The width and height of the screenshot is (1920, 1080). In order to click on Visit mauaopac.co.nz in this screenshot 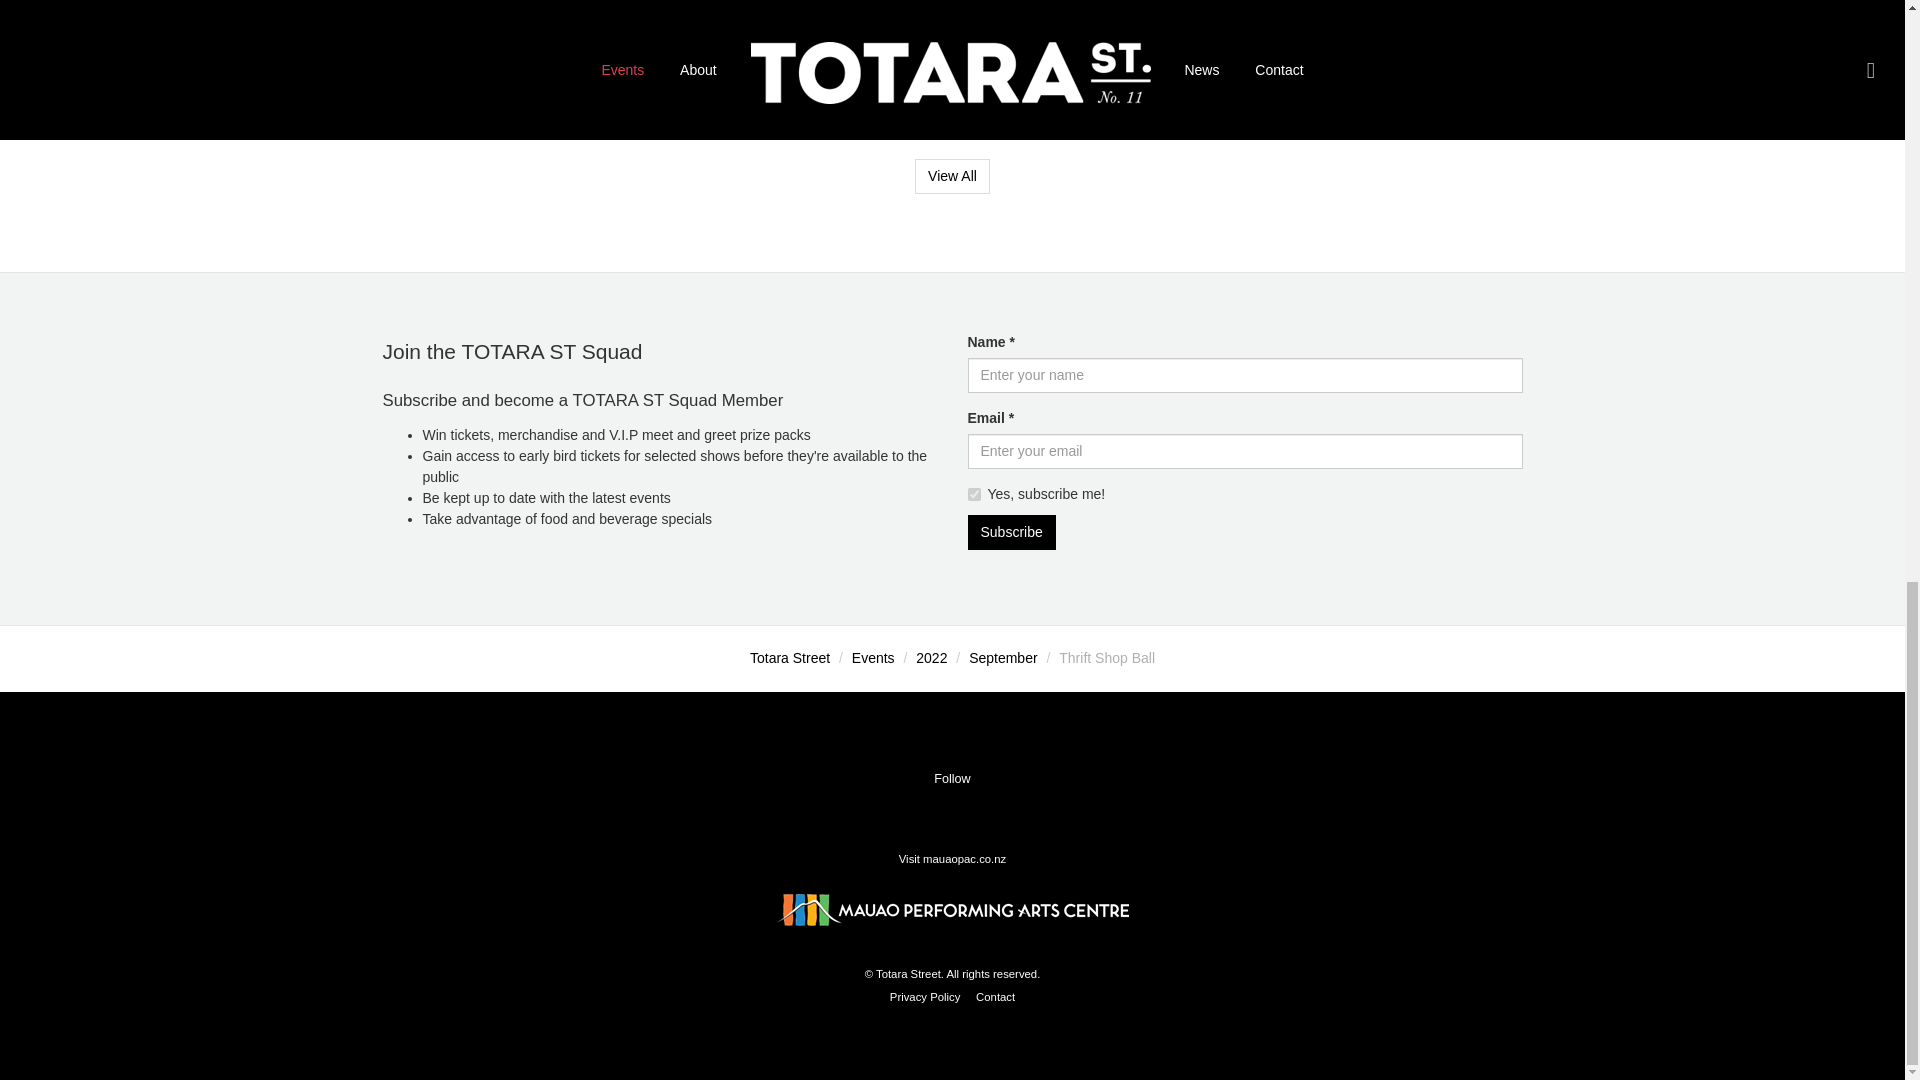, I will do `click(952, 859)`.